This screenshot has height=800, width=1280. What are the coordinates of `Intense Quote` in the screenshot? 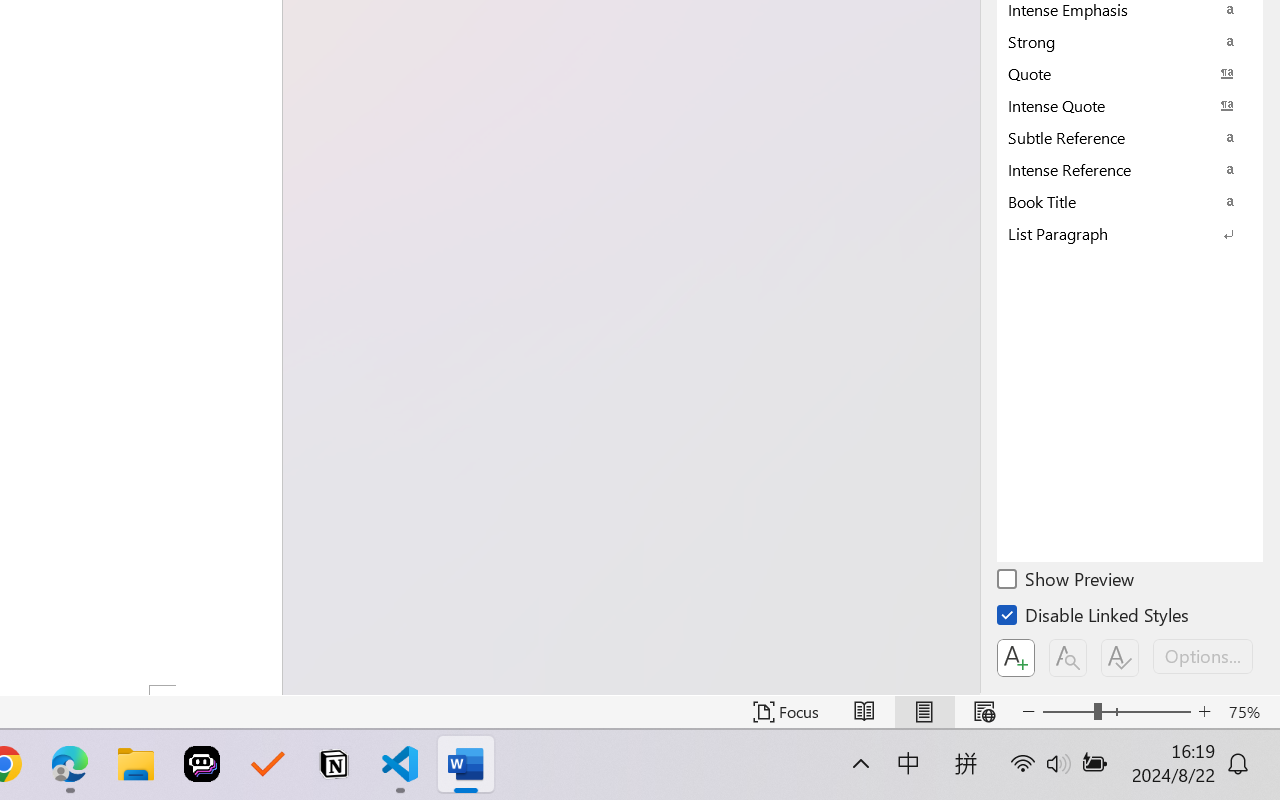 It's located at (1130, 105).